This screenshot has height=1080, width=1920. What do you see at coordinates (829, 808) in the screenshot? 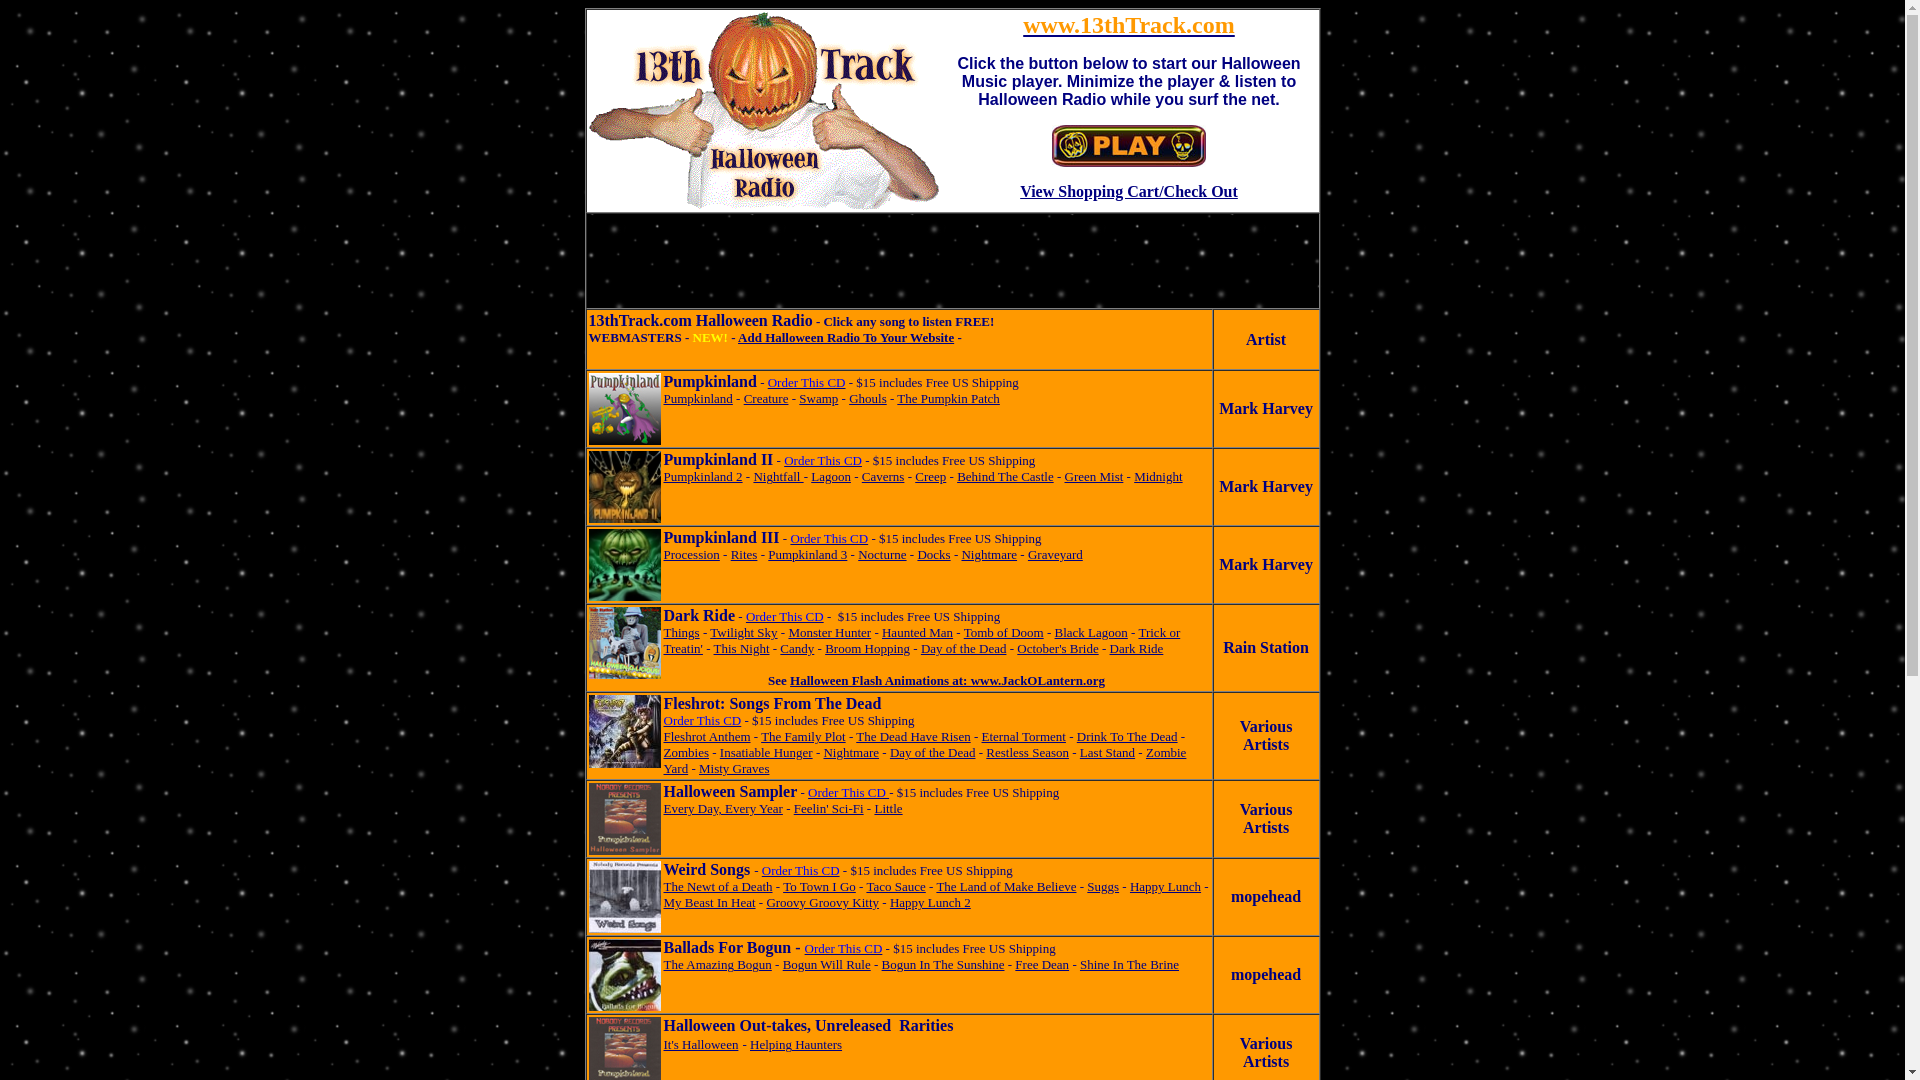
I see `Feelin' Sci-Fi` at bounding box center [829, 808].